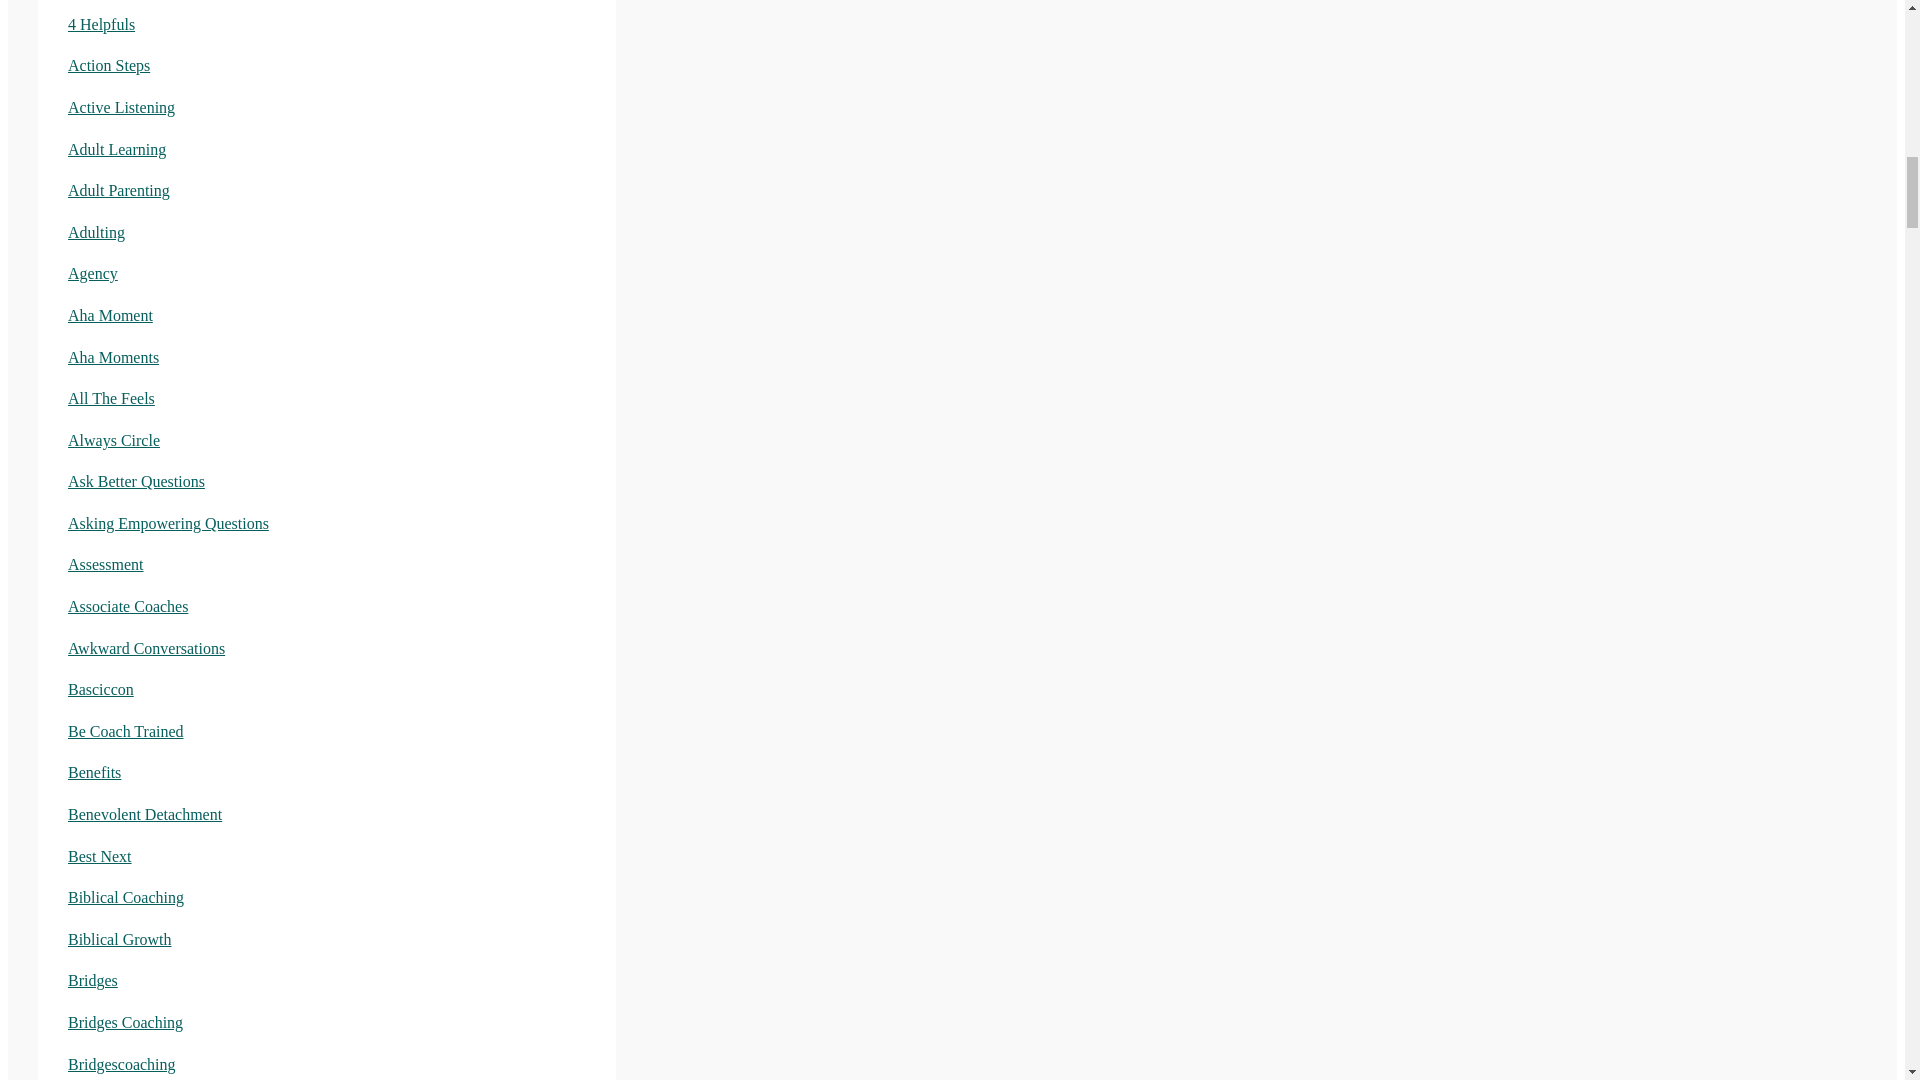 This screenshot has height=1080, width=1920. What do you see at coordinates (100, 24) in the screenshot?
I see `4 Helpfuls` at bounding box center [100, 24].